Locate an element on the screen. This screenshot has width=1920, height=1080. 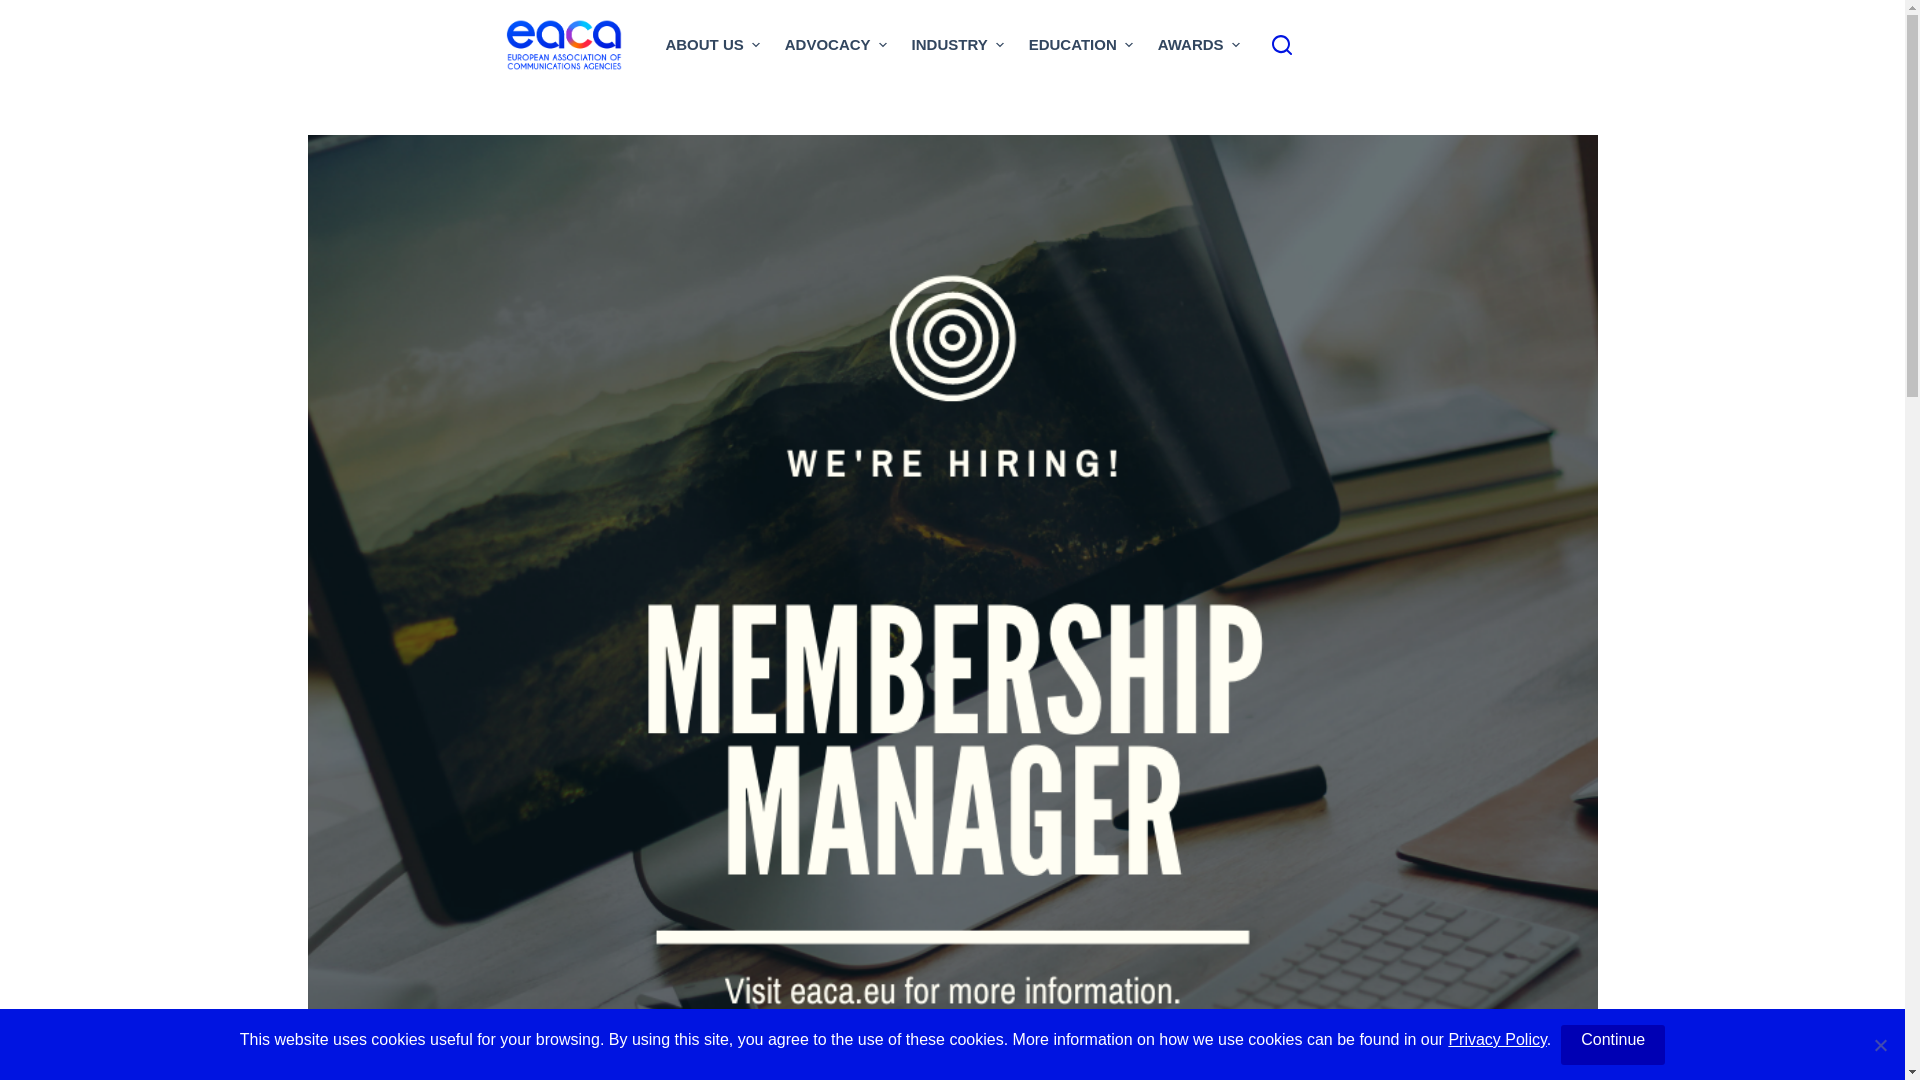
Skip to content is located at coordinates (20, 10).